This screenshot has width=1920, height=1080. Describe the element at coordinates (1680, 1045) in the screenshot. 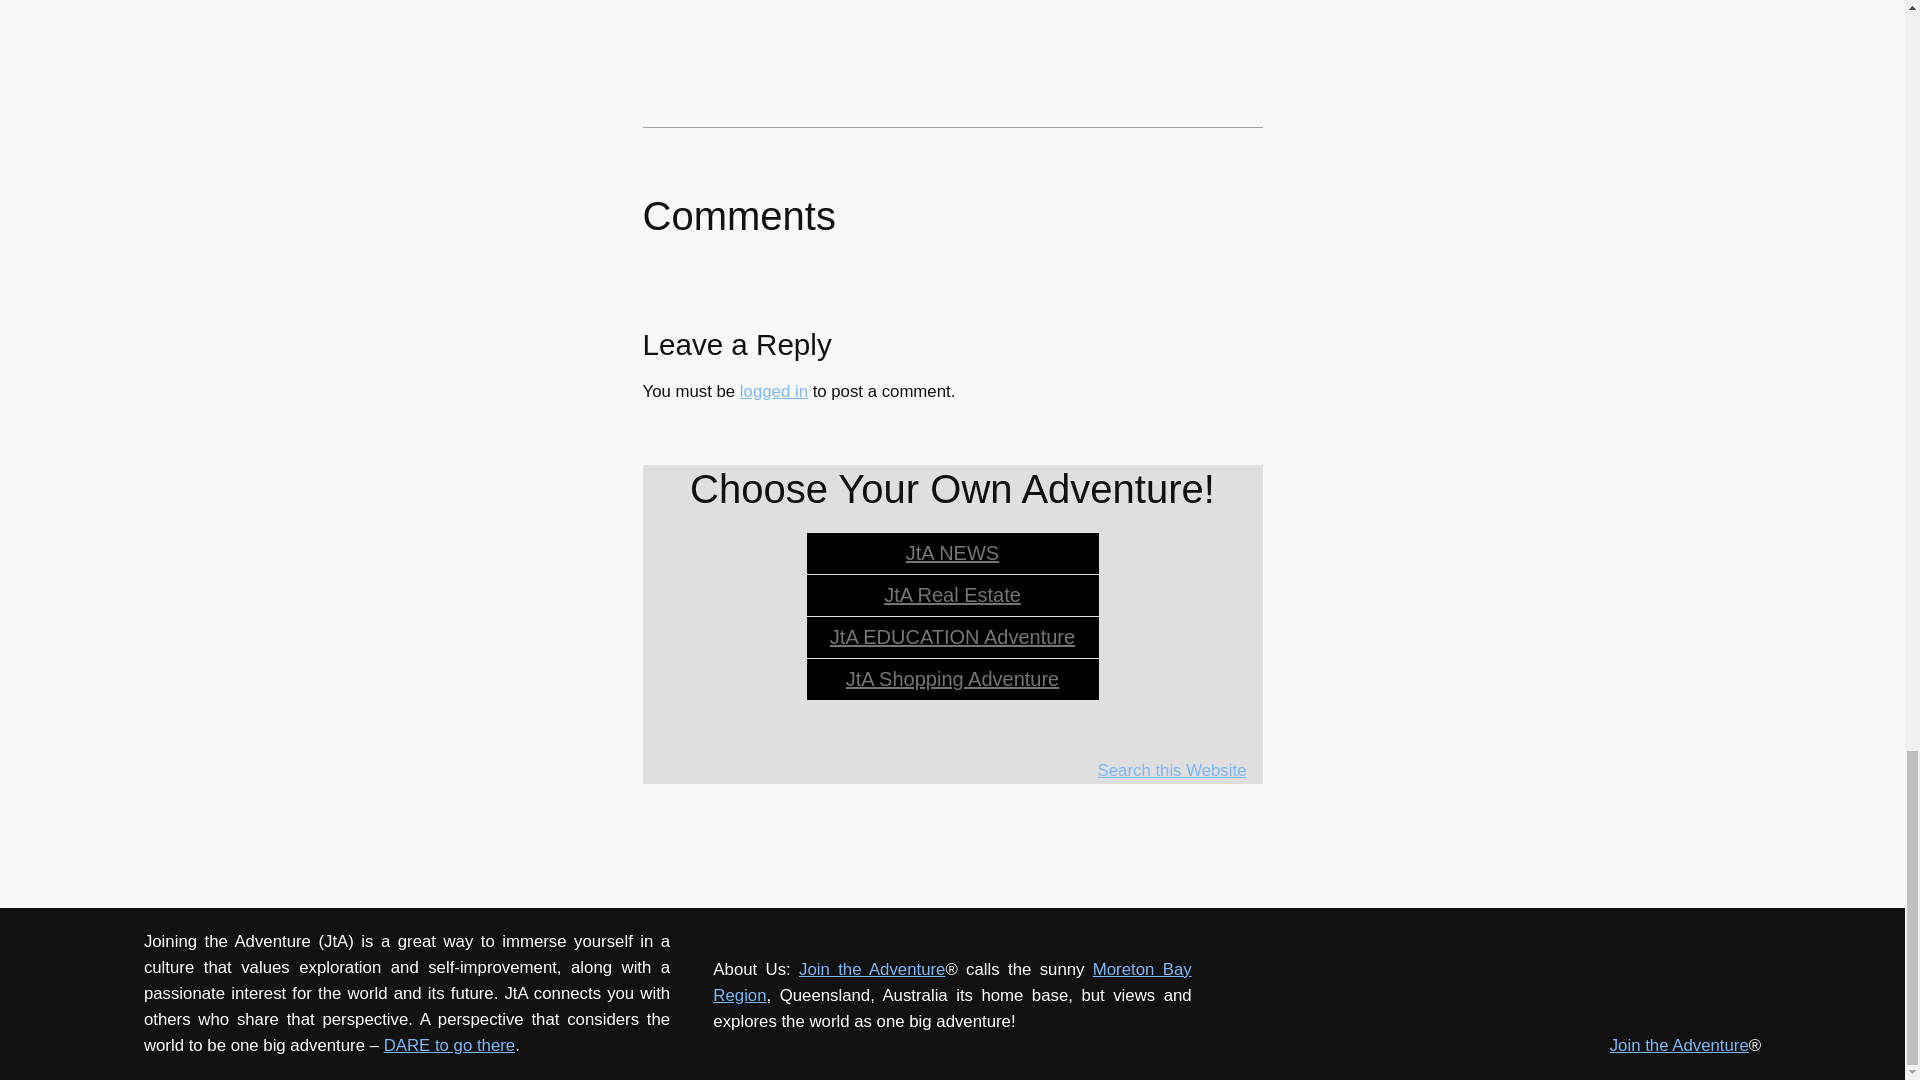

I see `Join the Adventure` at that location.